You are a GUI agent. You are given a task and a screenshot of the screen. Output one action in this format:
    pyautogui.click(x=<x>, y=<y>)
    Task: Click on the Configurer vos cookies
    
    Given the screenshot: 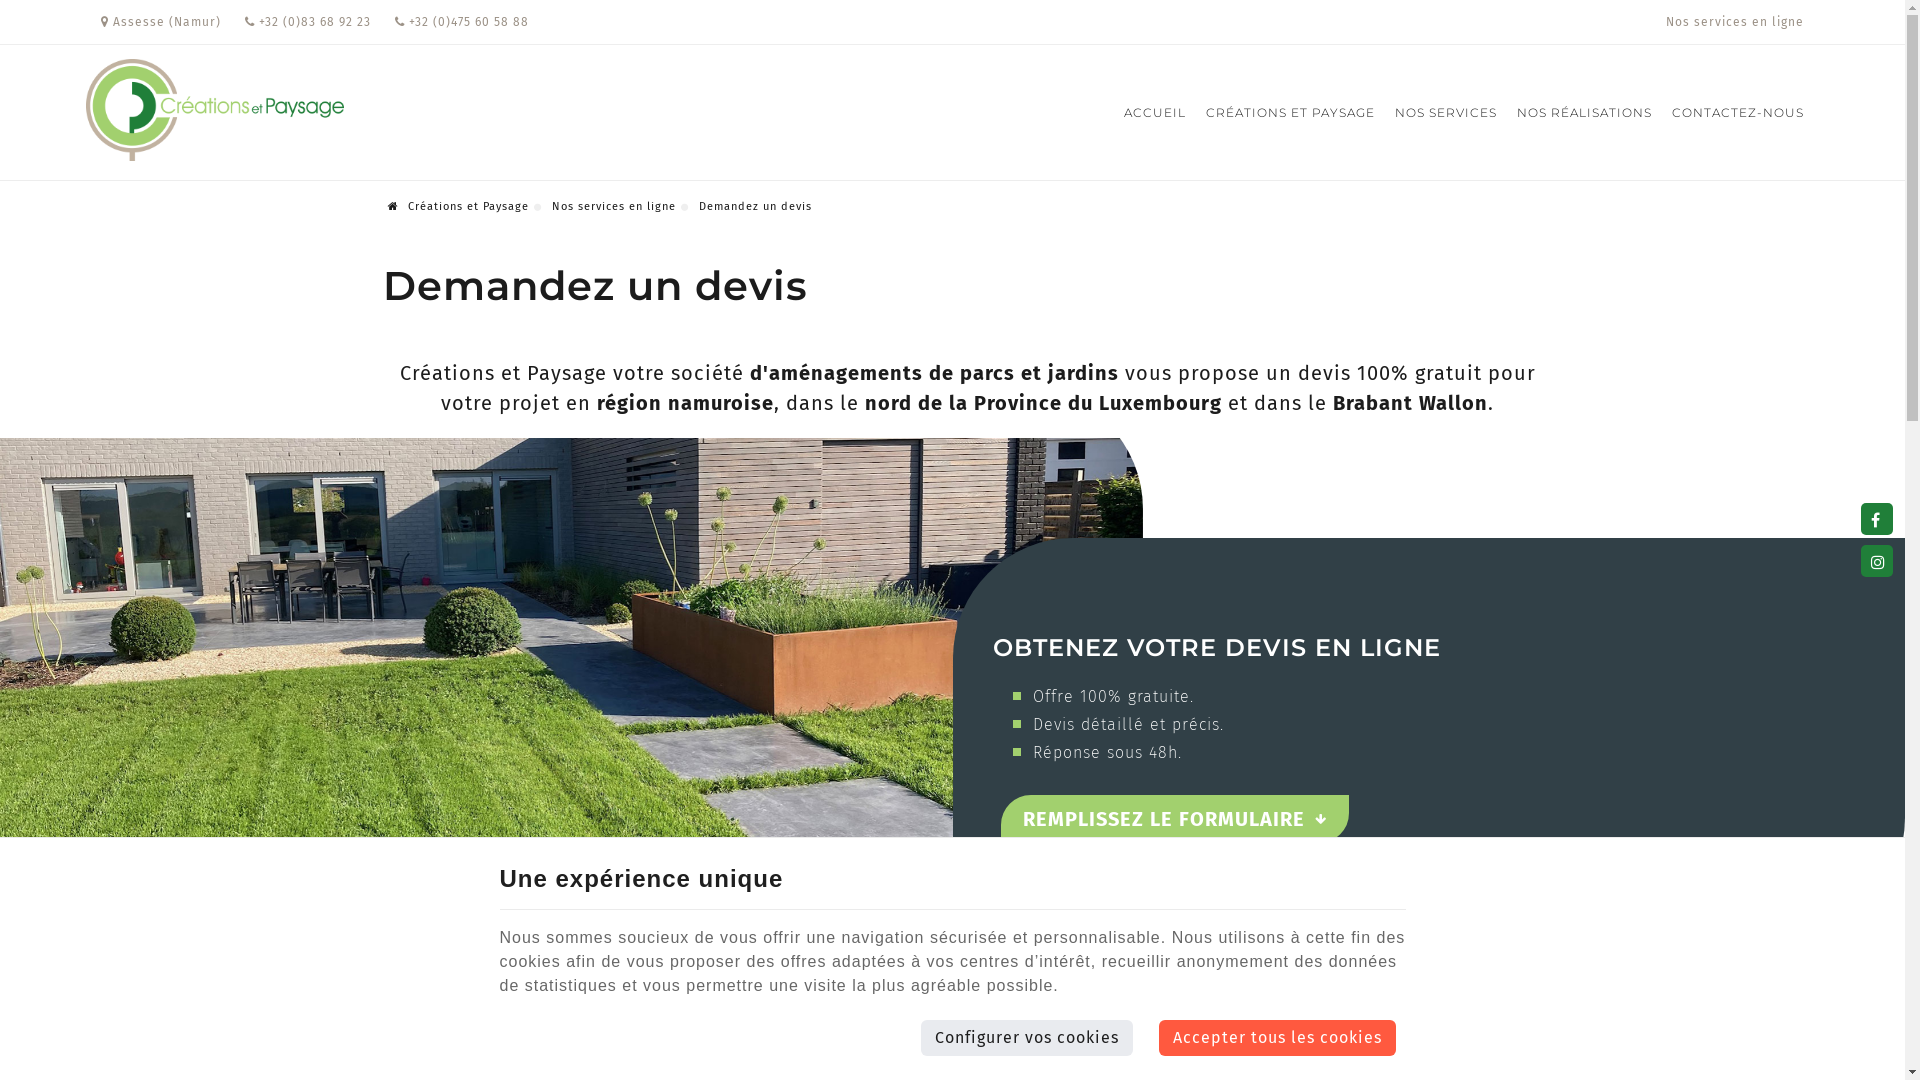 What is the action you would take?
    pyautogui.click(x=1027, y=1038)
    